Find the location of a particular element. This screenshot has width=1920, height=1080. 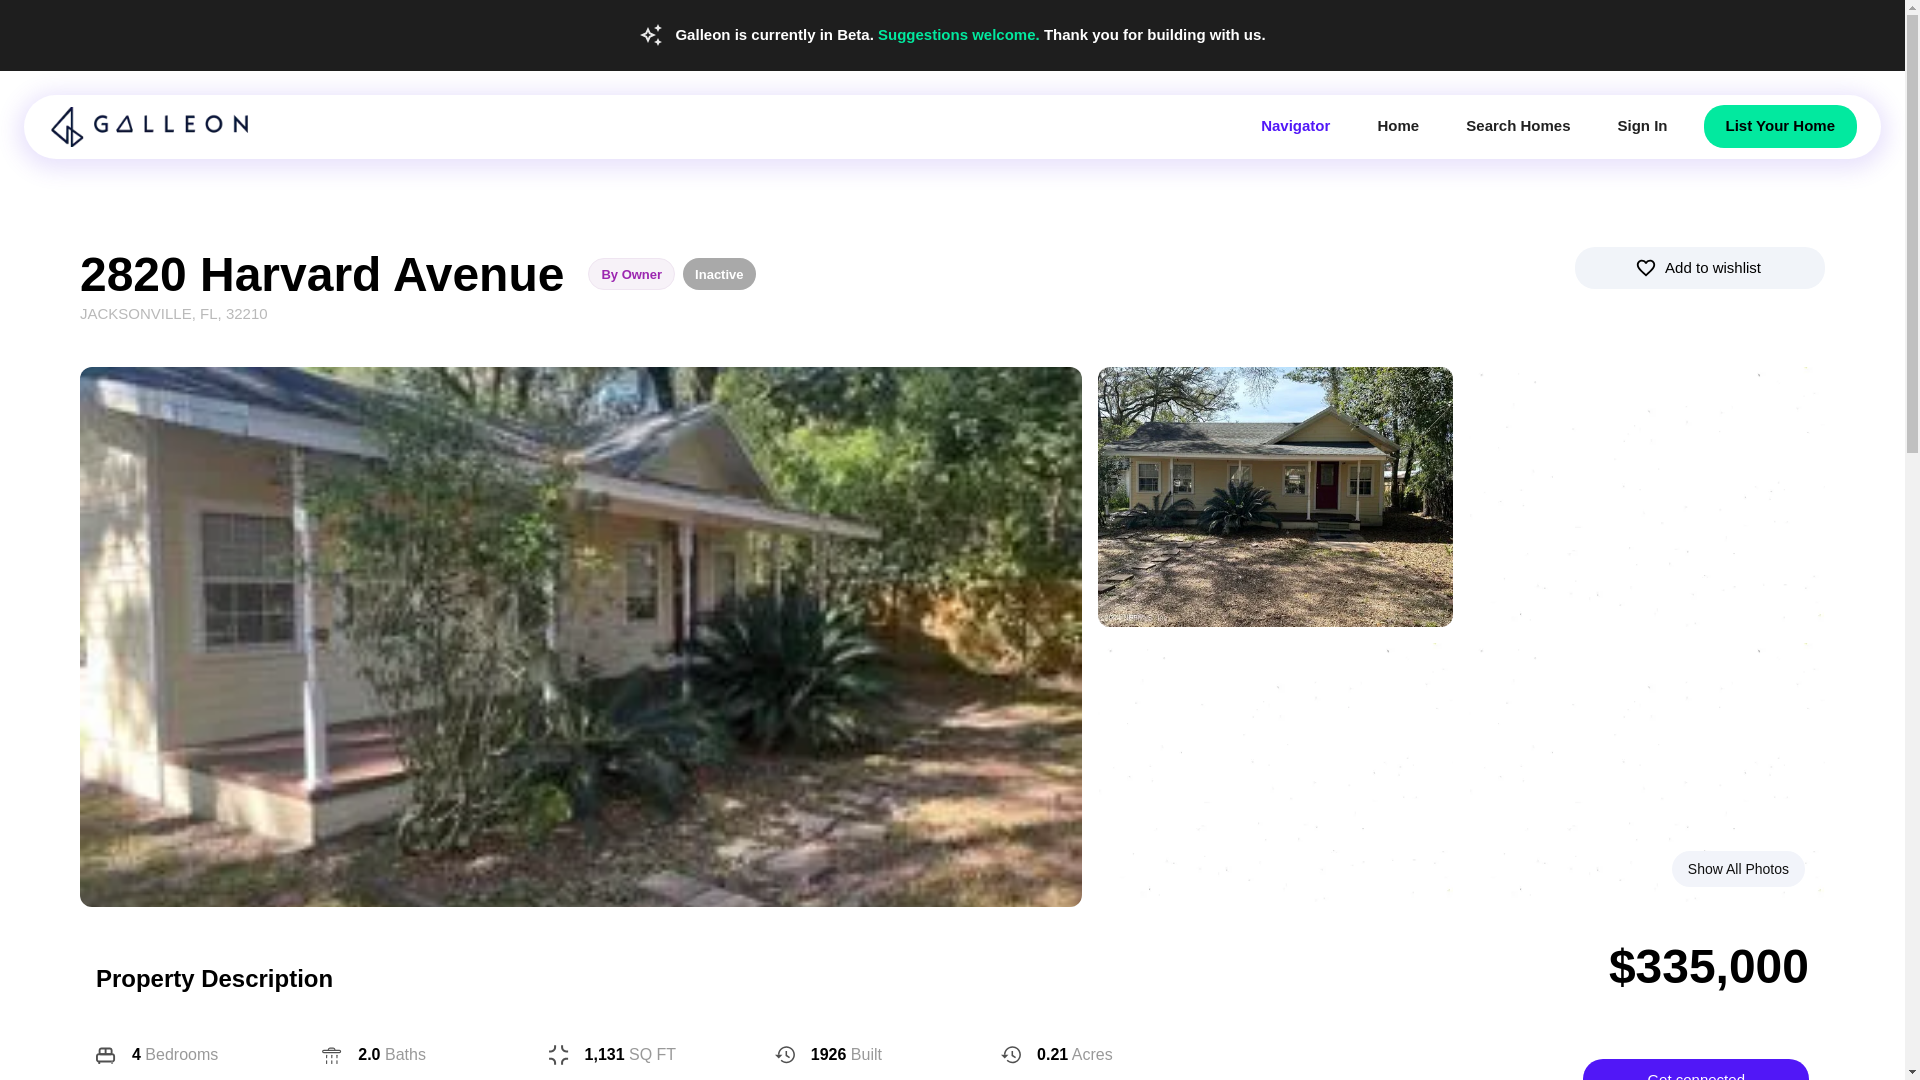

Home is located at coordinates (1398, 125).